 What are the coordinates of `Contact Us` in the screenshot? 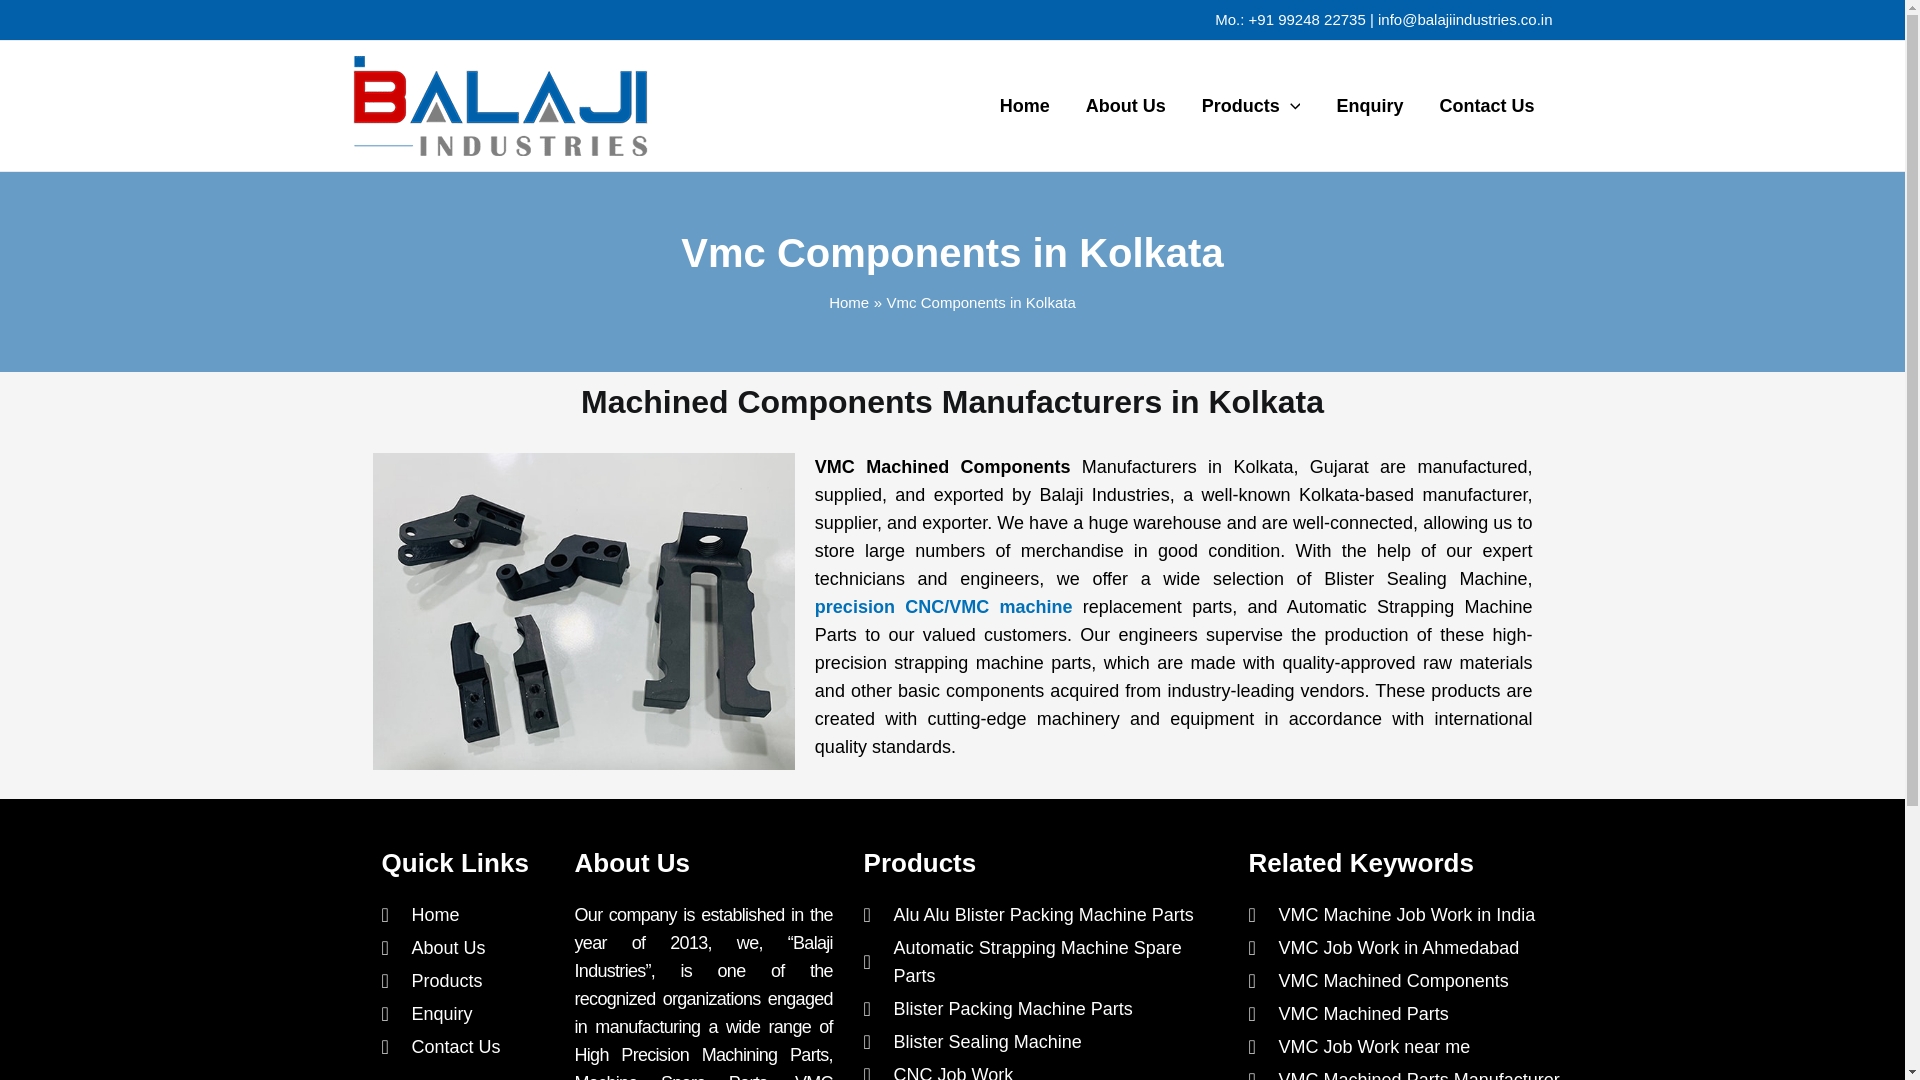 It's located at (1486, 106).